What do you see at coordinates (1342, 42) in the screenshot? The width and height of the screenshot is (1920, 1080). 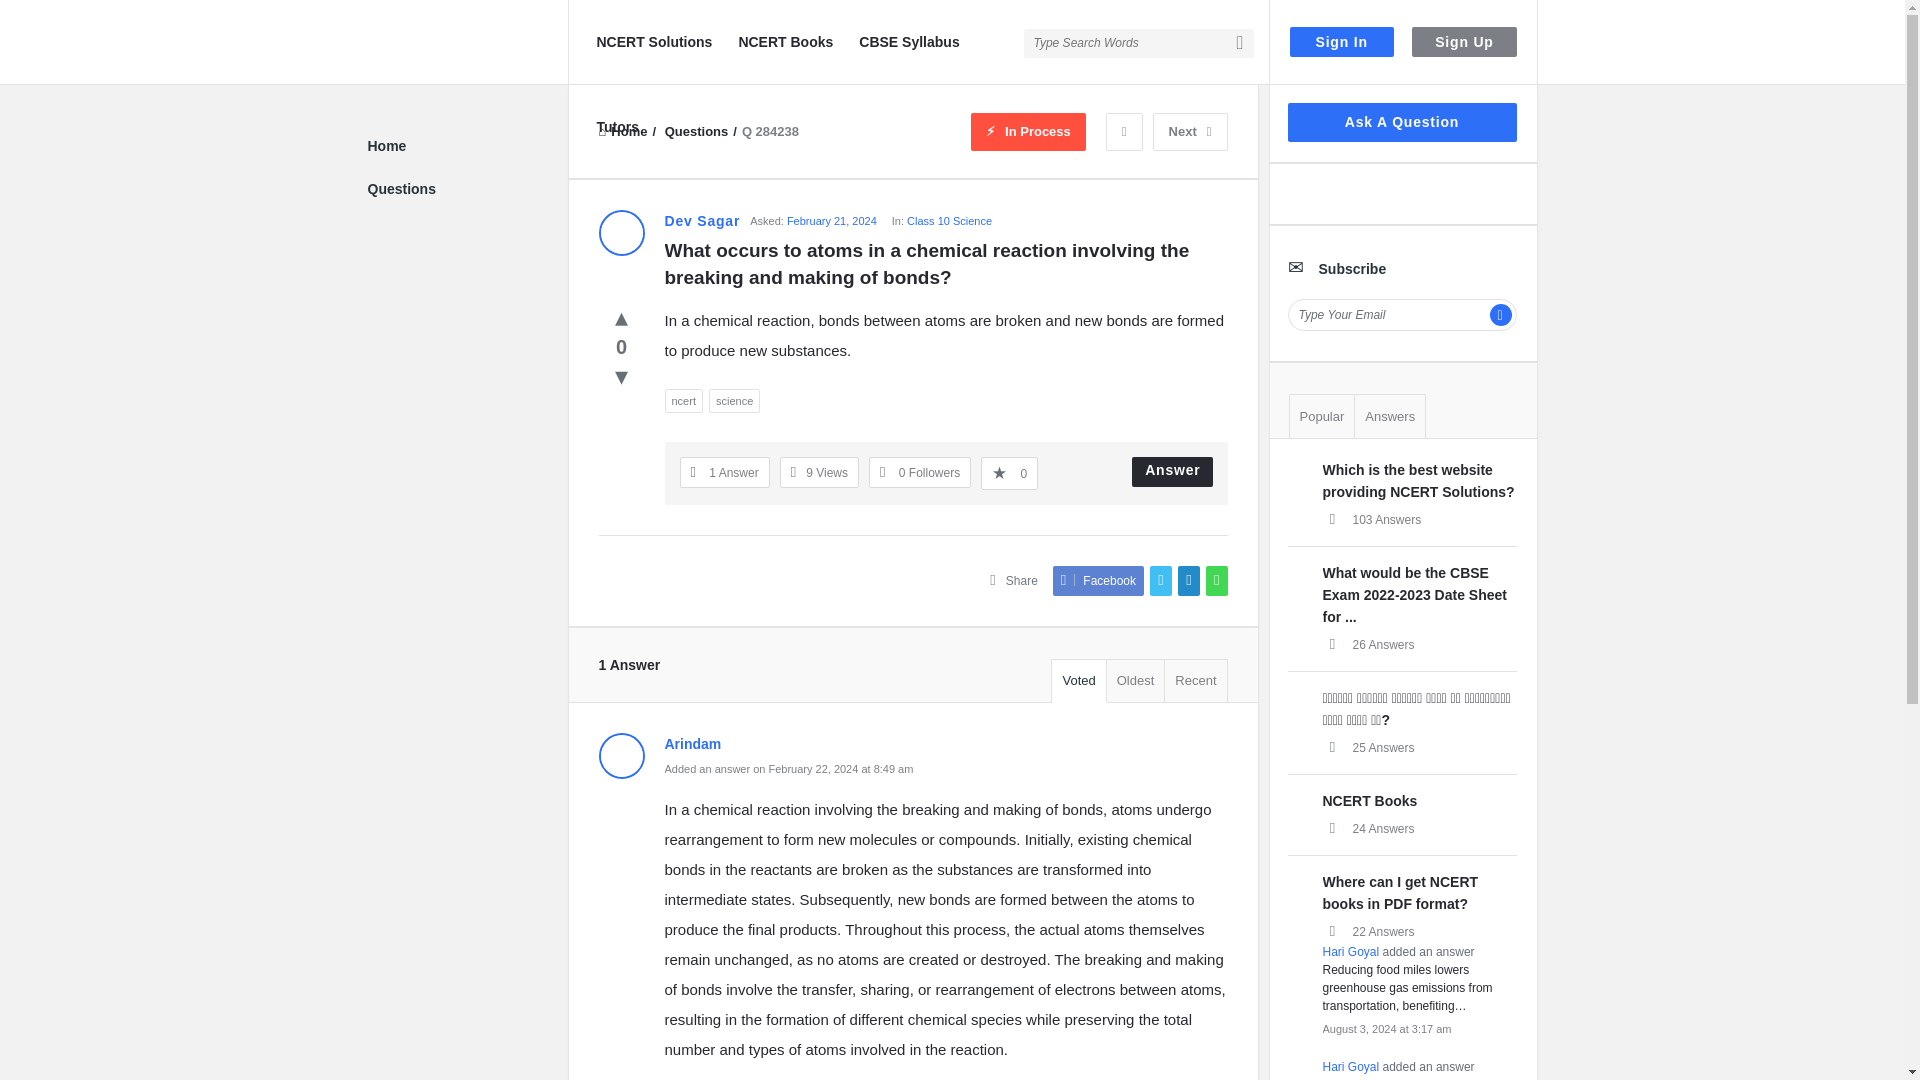 I see `Sign In` at bounding box center [1342, 42].